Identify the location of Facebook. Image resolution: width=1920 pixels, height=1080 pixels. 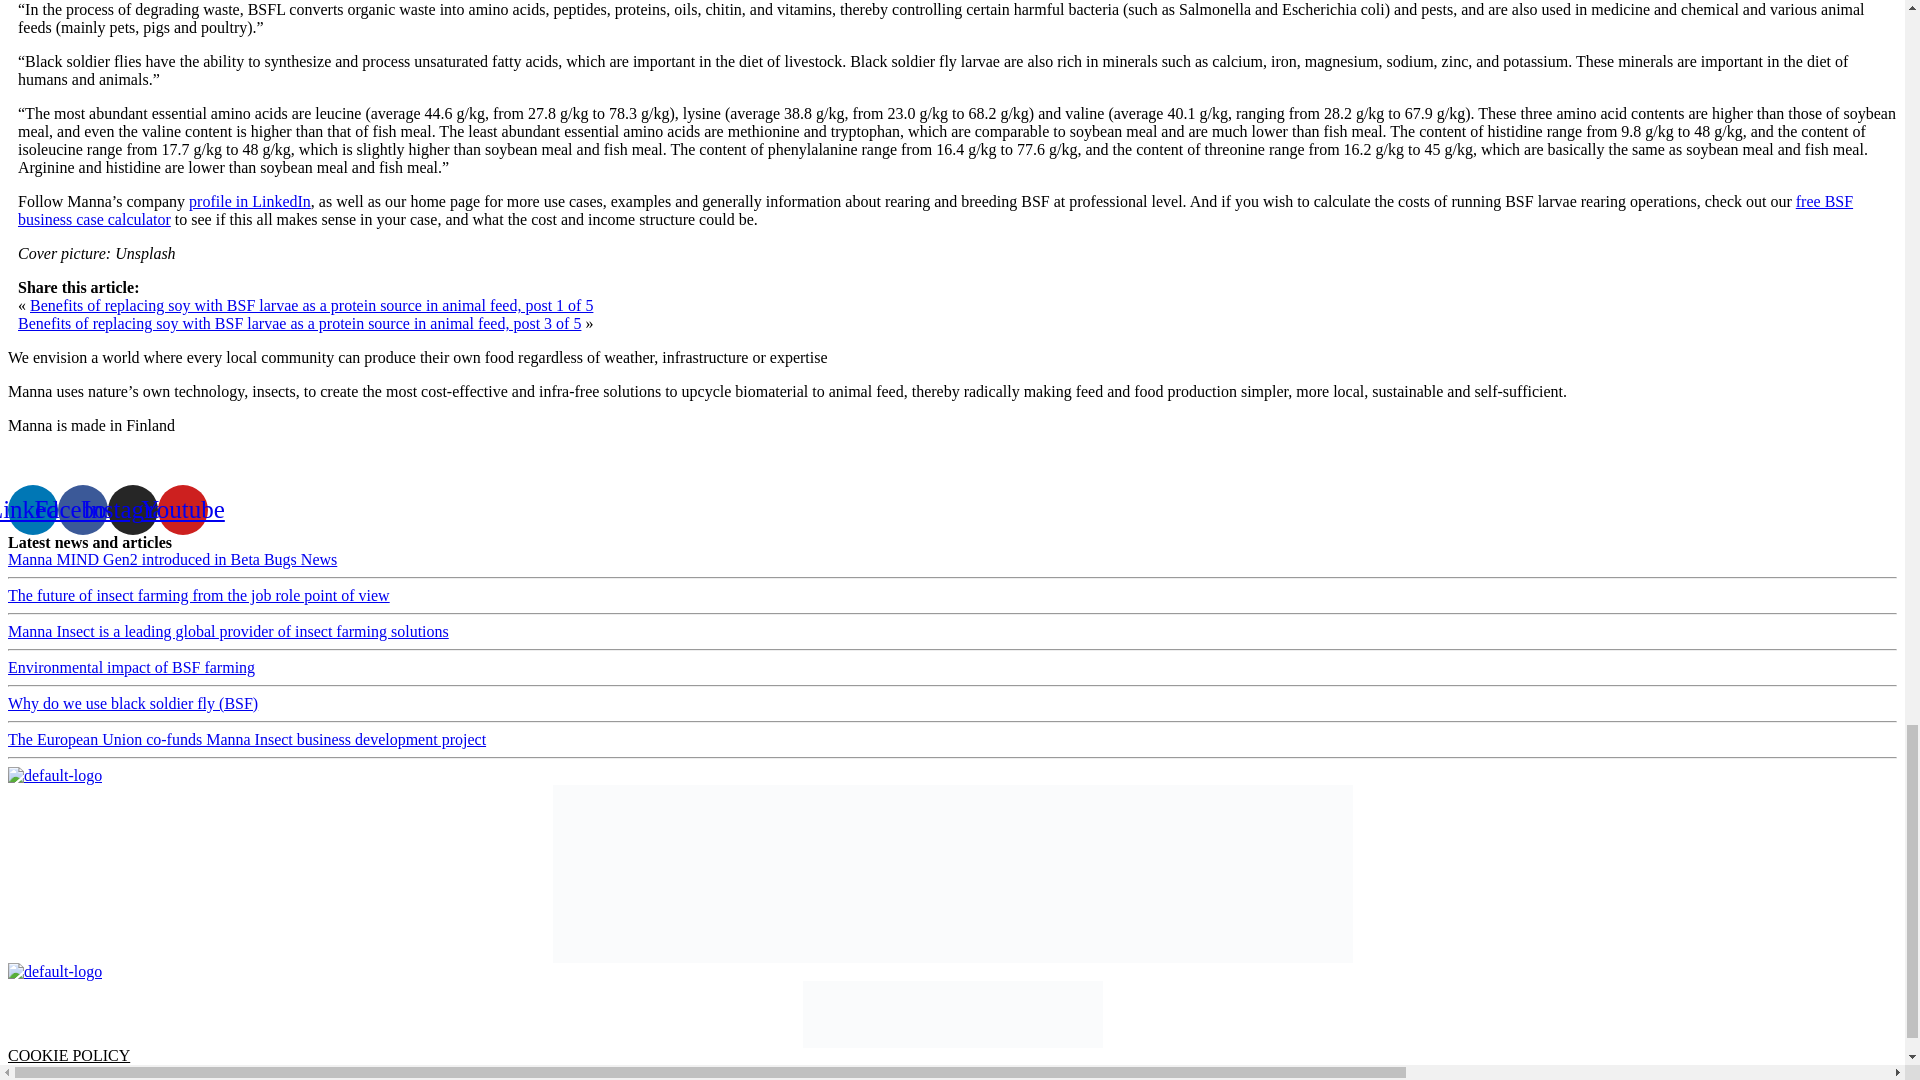
(82, 509).